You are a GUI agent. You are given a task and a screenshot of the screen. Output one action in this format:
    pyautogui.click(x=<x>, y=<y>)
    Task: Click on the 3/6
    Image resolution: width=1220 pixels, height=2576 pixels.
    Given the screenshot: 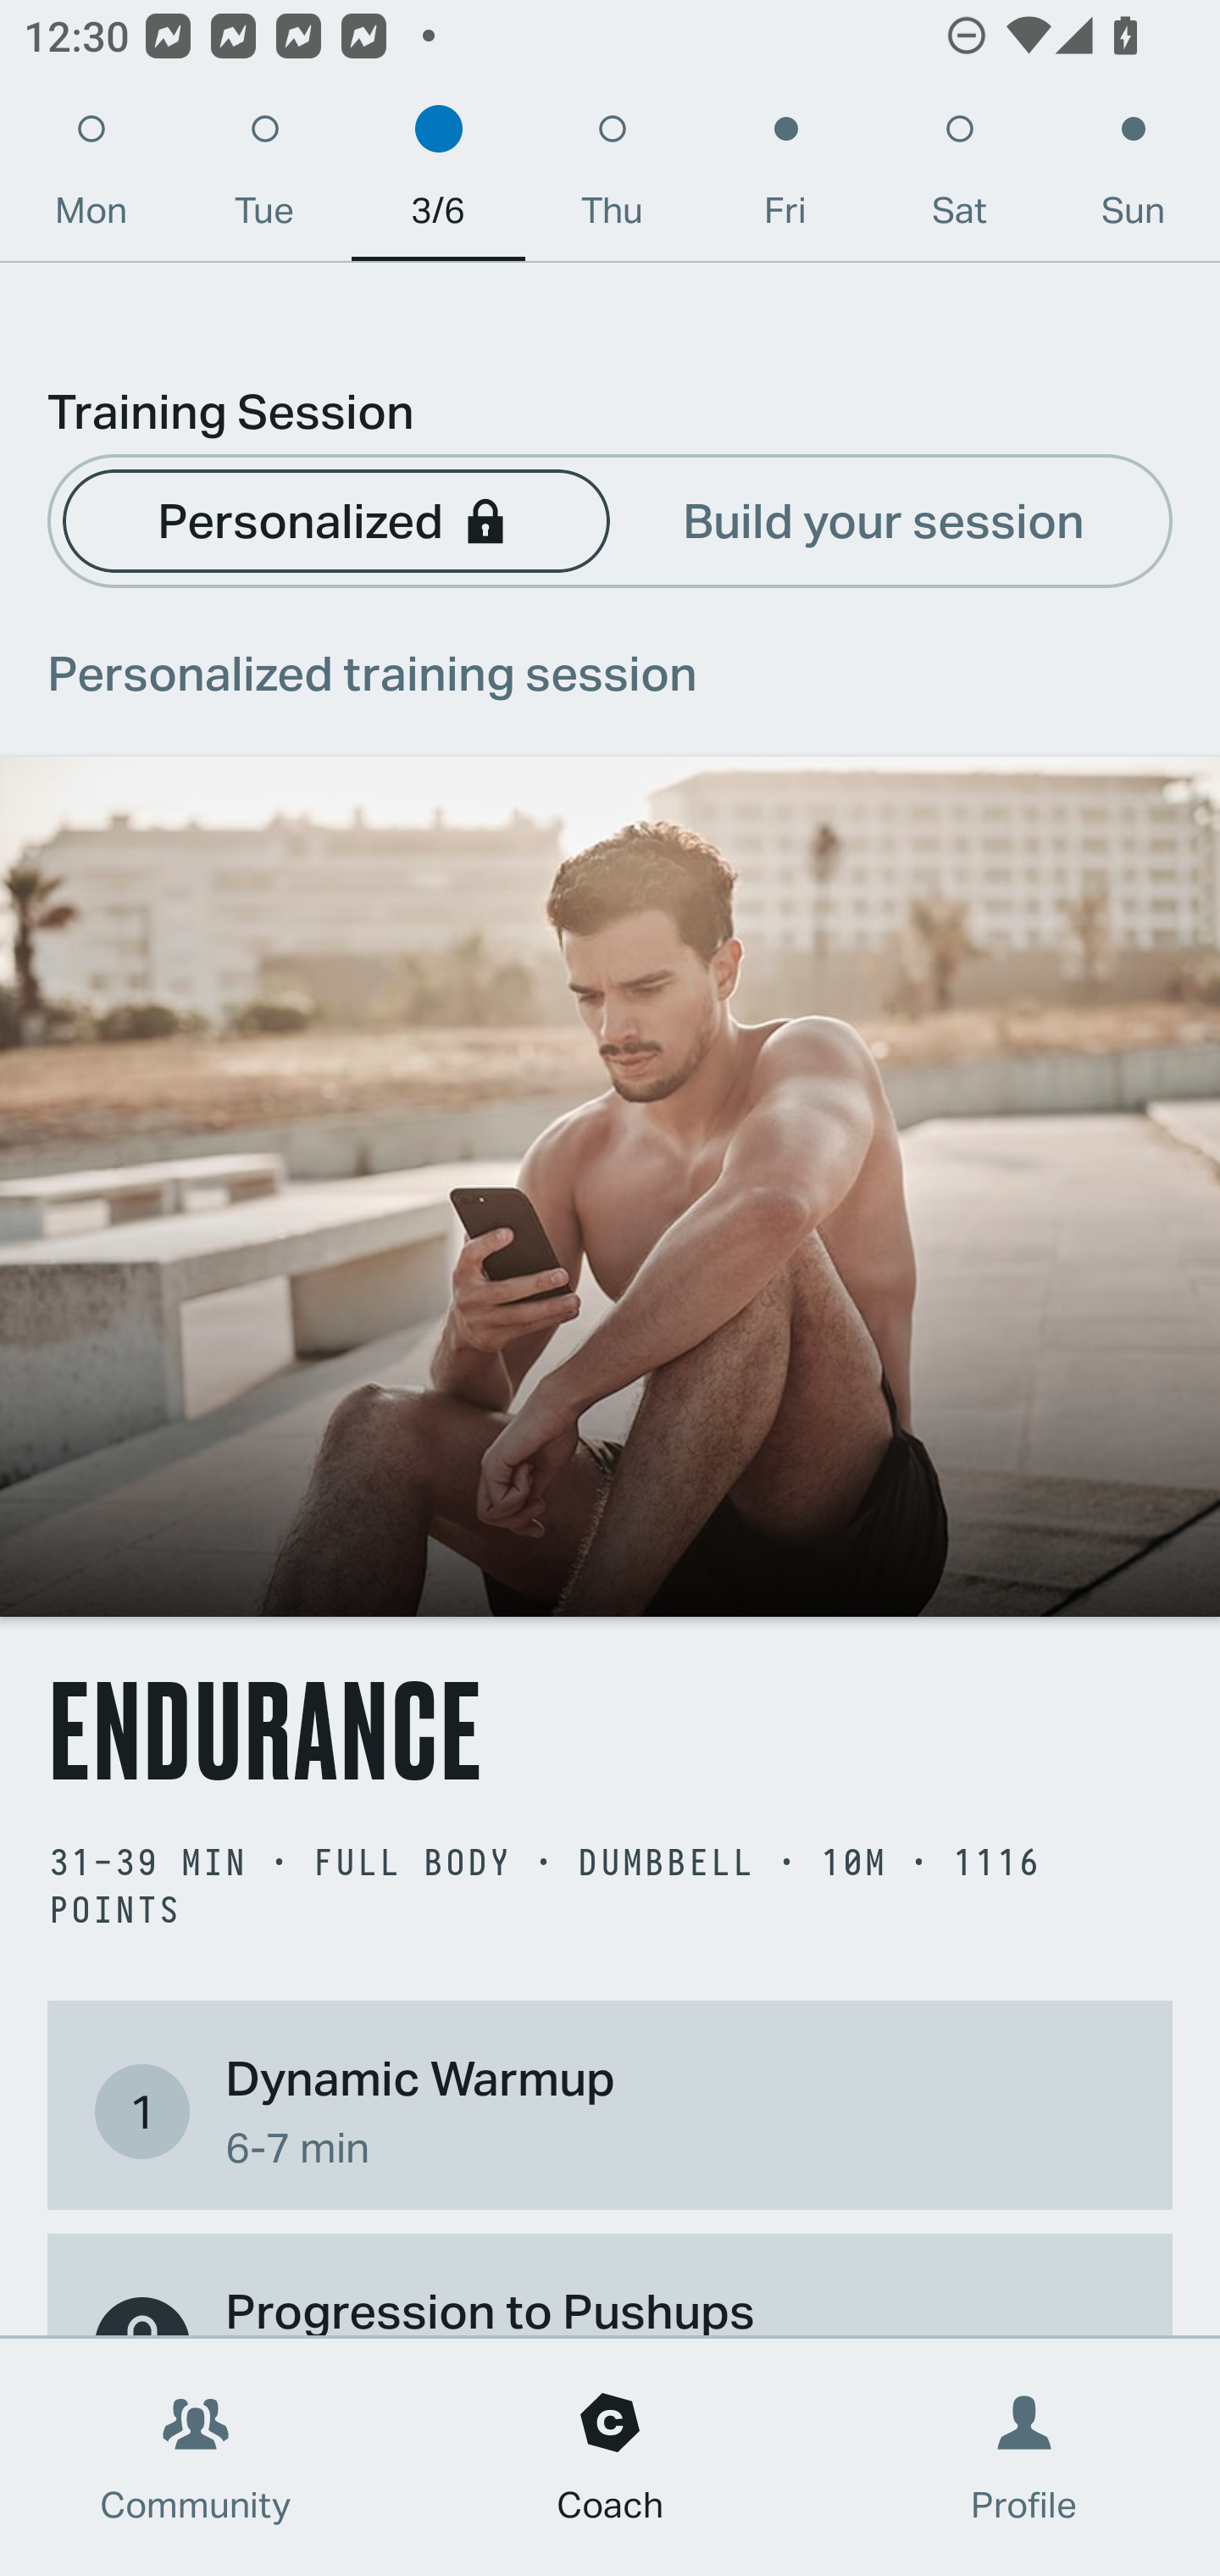 What is the action you would take?
    pyautogui.click(x=438, y=178)
    